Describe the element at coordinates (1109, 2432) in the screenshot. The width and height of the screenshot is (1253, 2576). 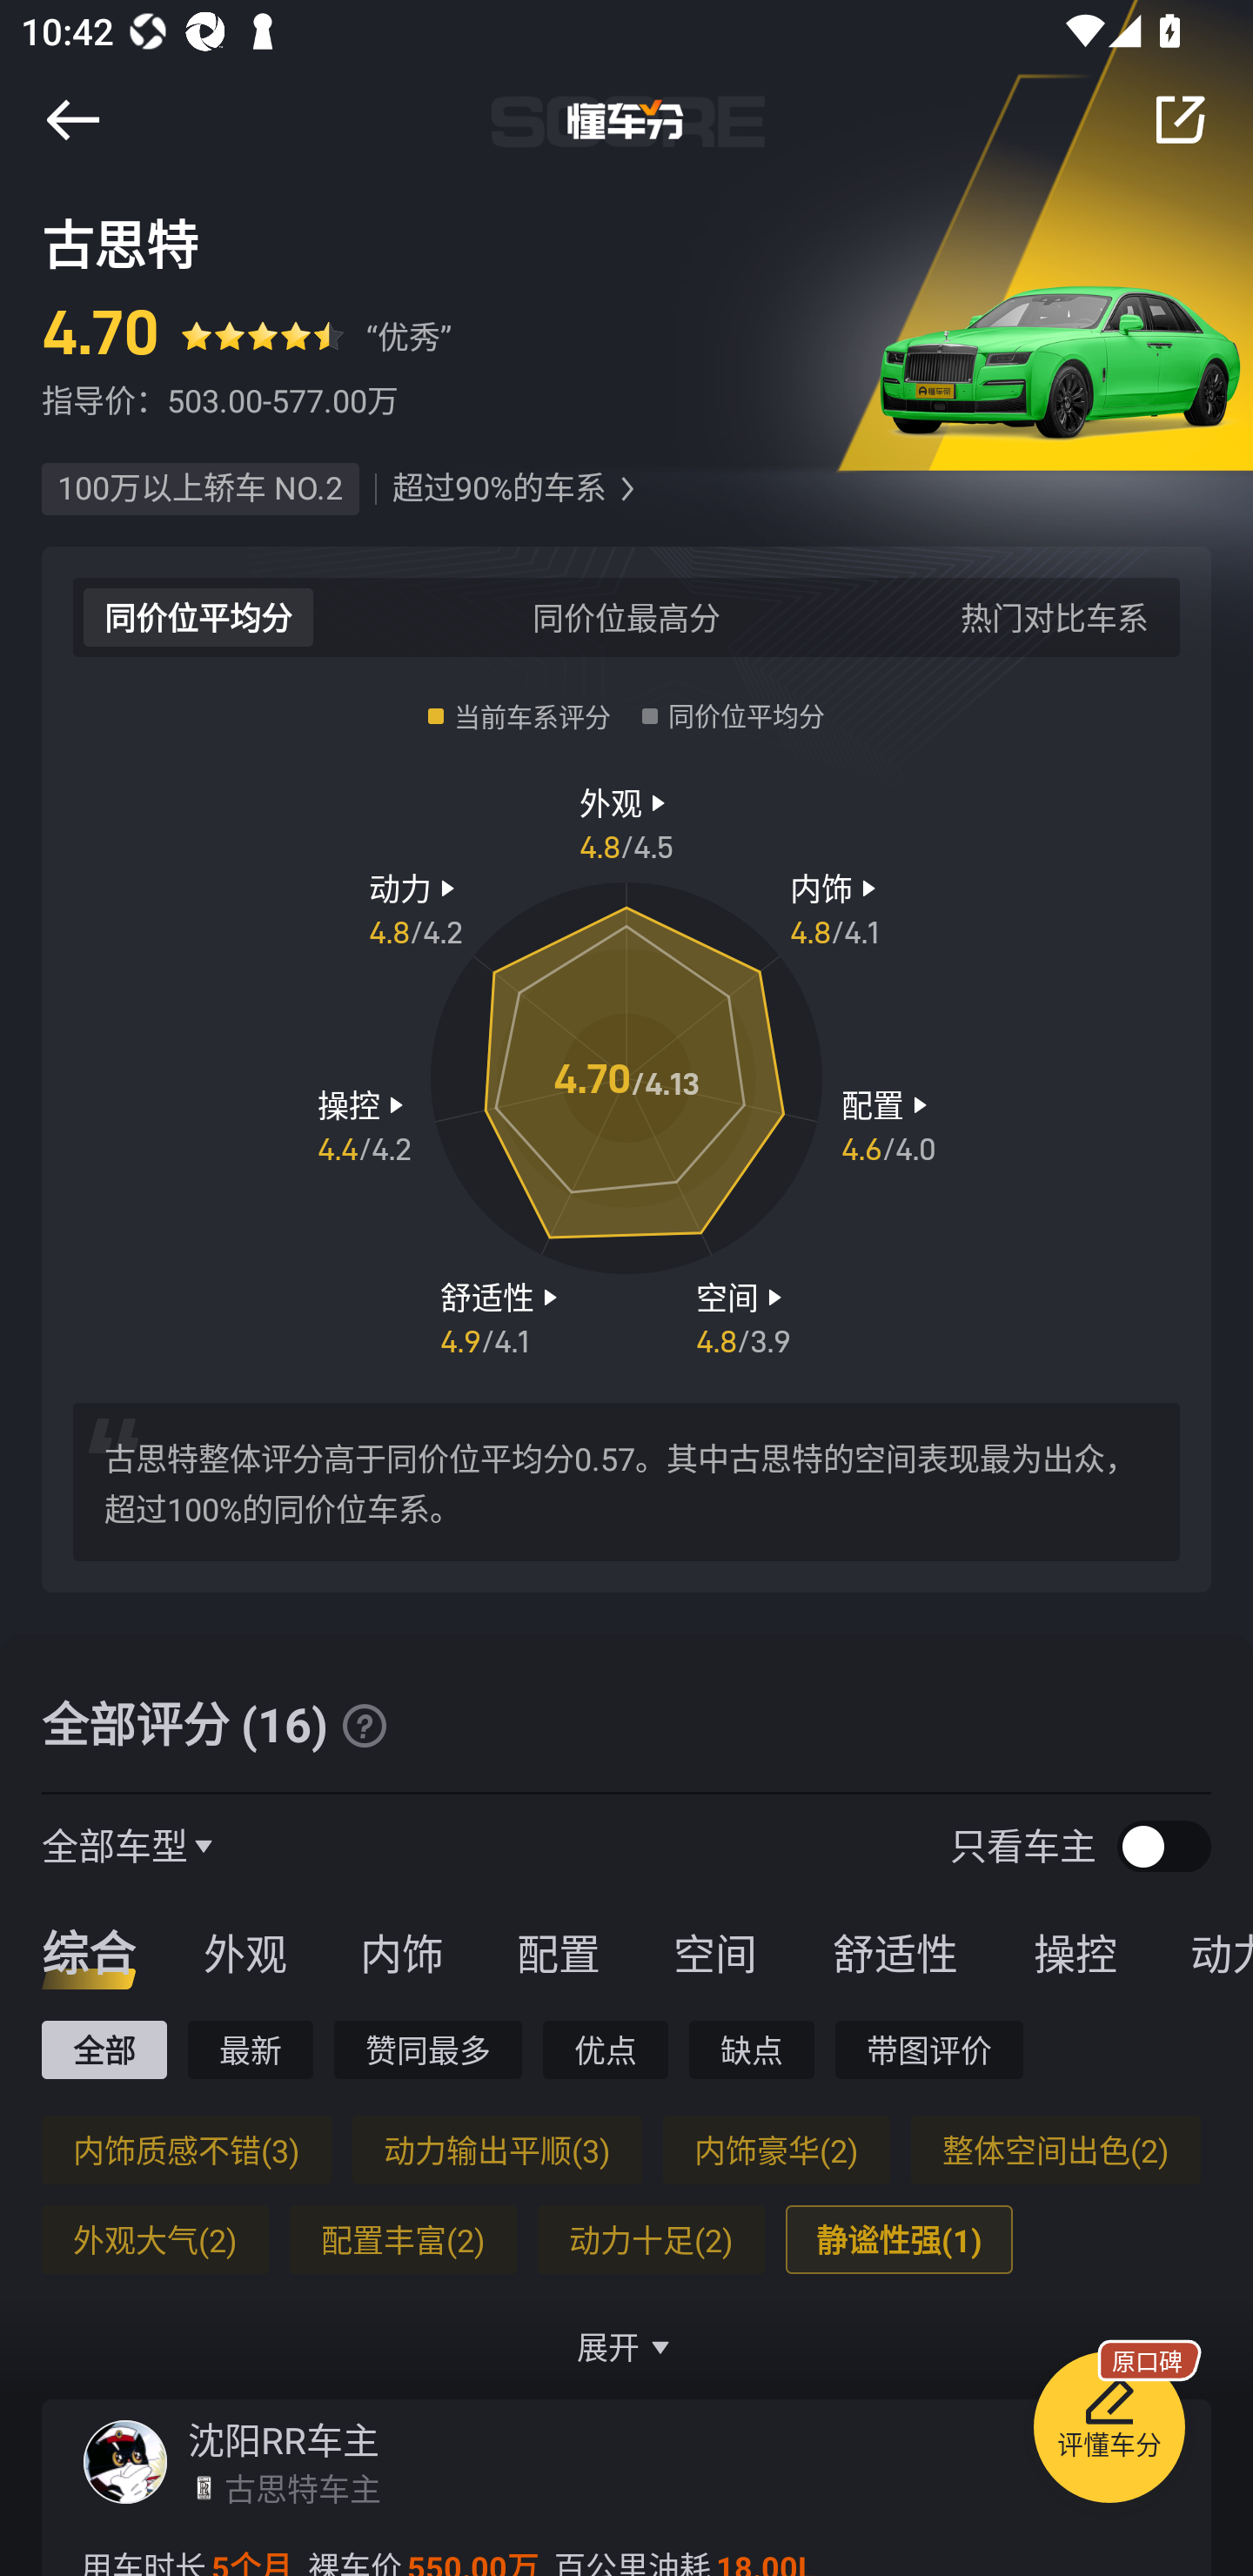
I see ` 评懂车分 原口碑` at that location.